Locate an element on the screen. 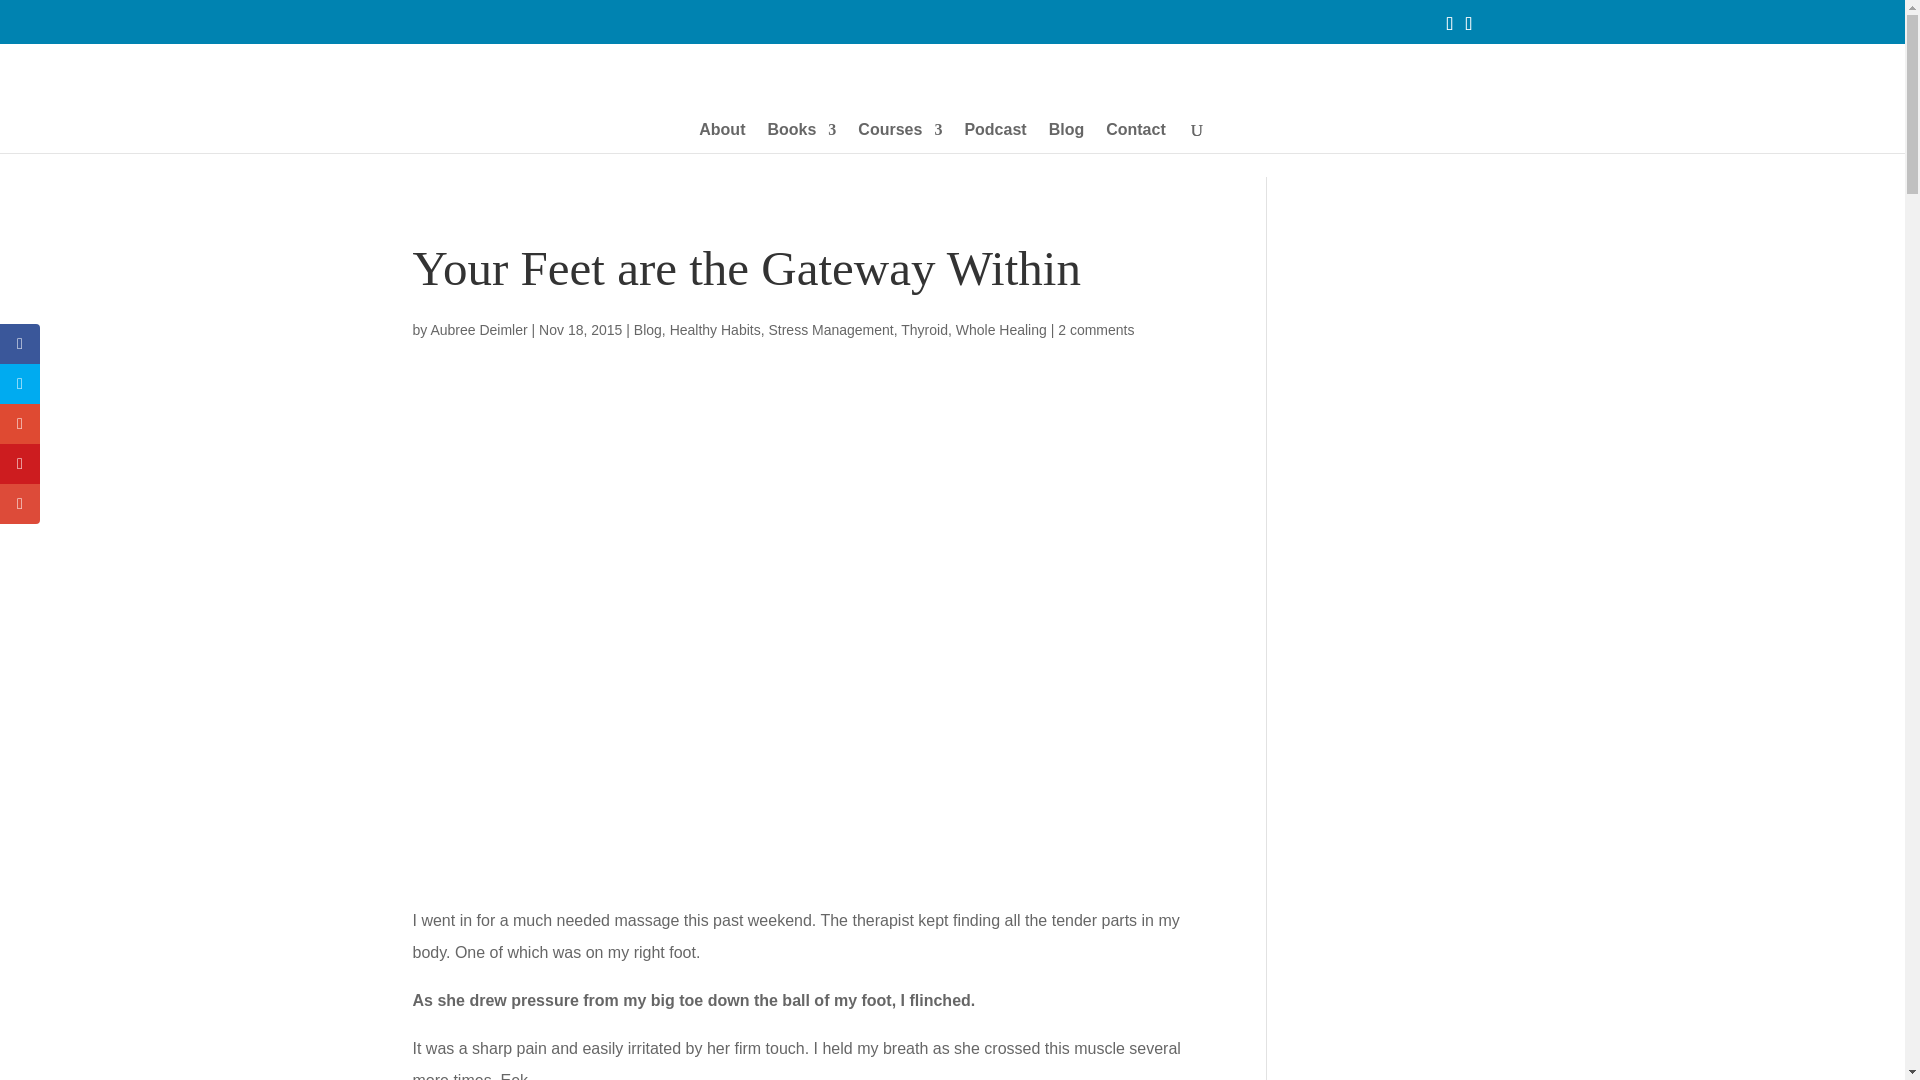  Whole Healing is located at coordinates (1001, 330).